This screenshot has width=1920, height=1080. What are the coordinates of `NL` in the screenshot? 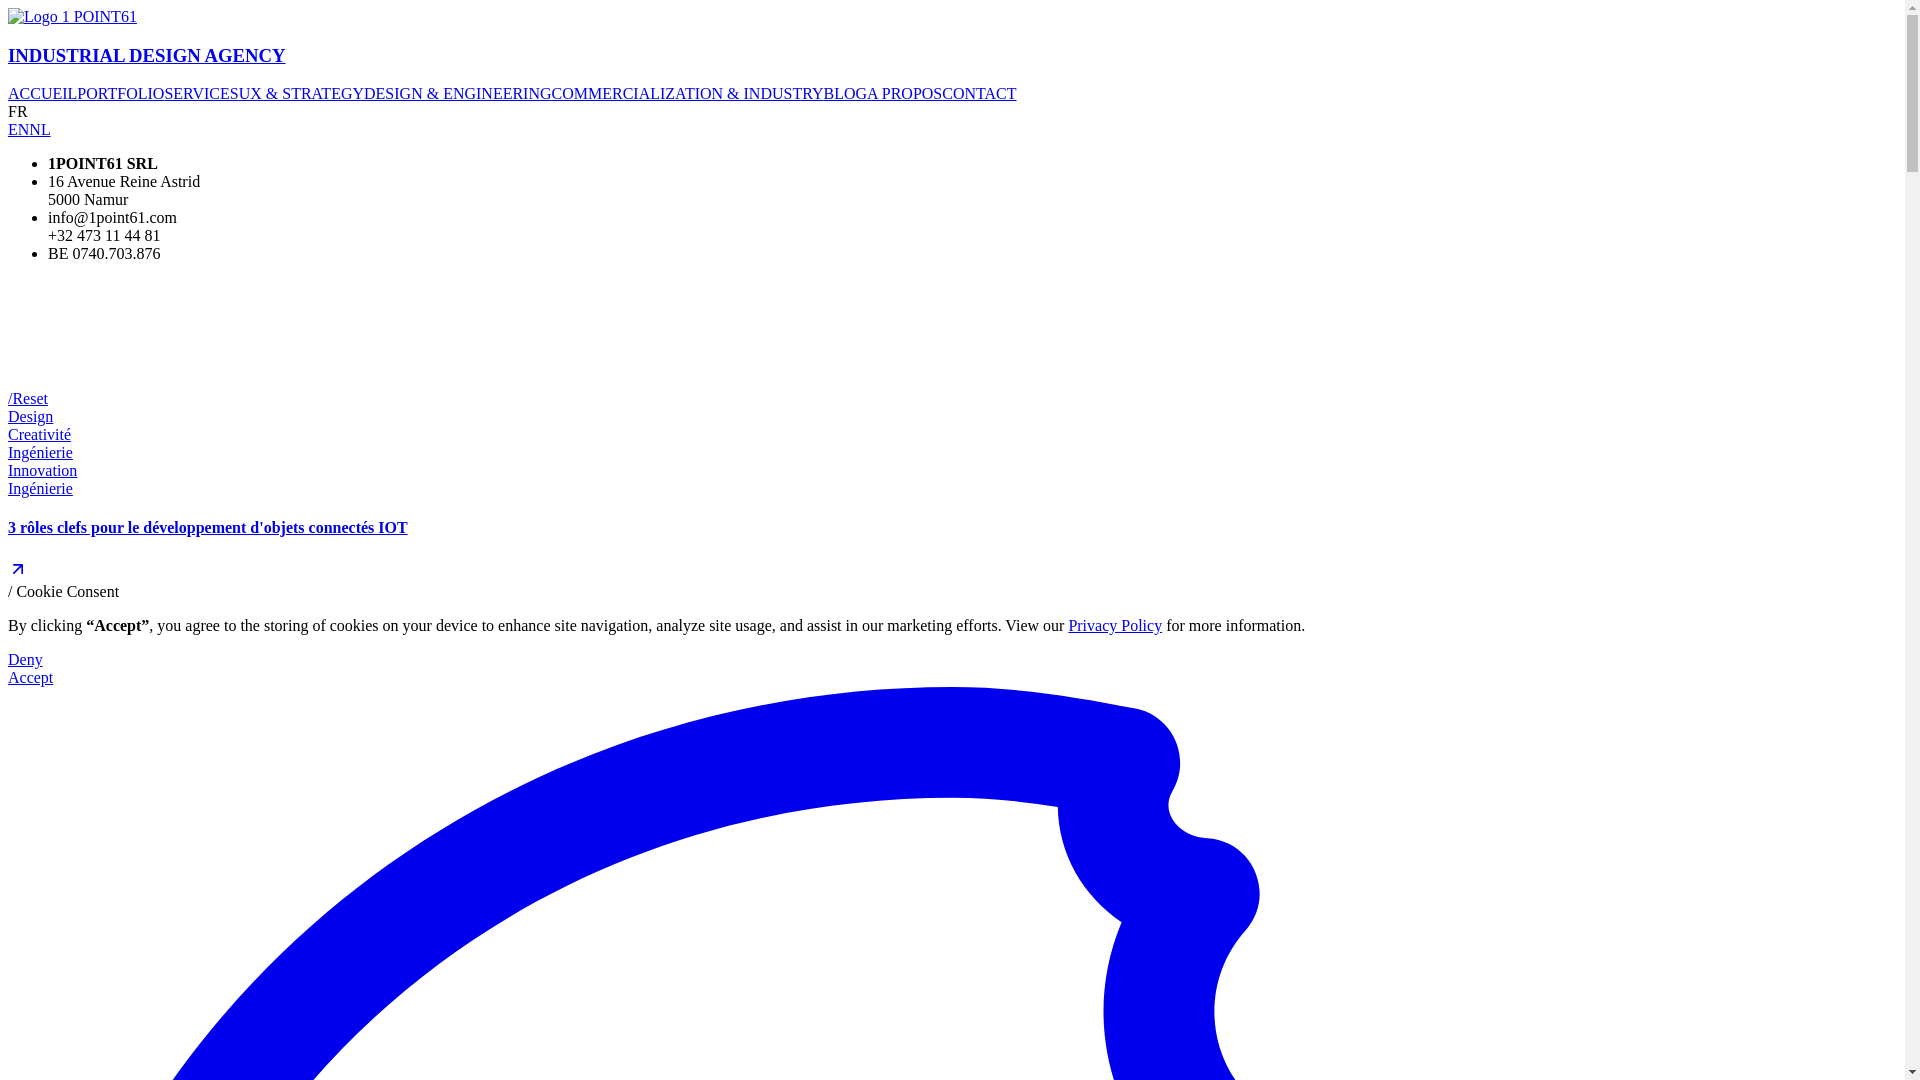 It's located at (40, 130).